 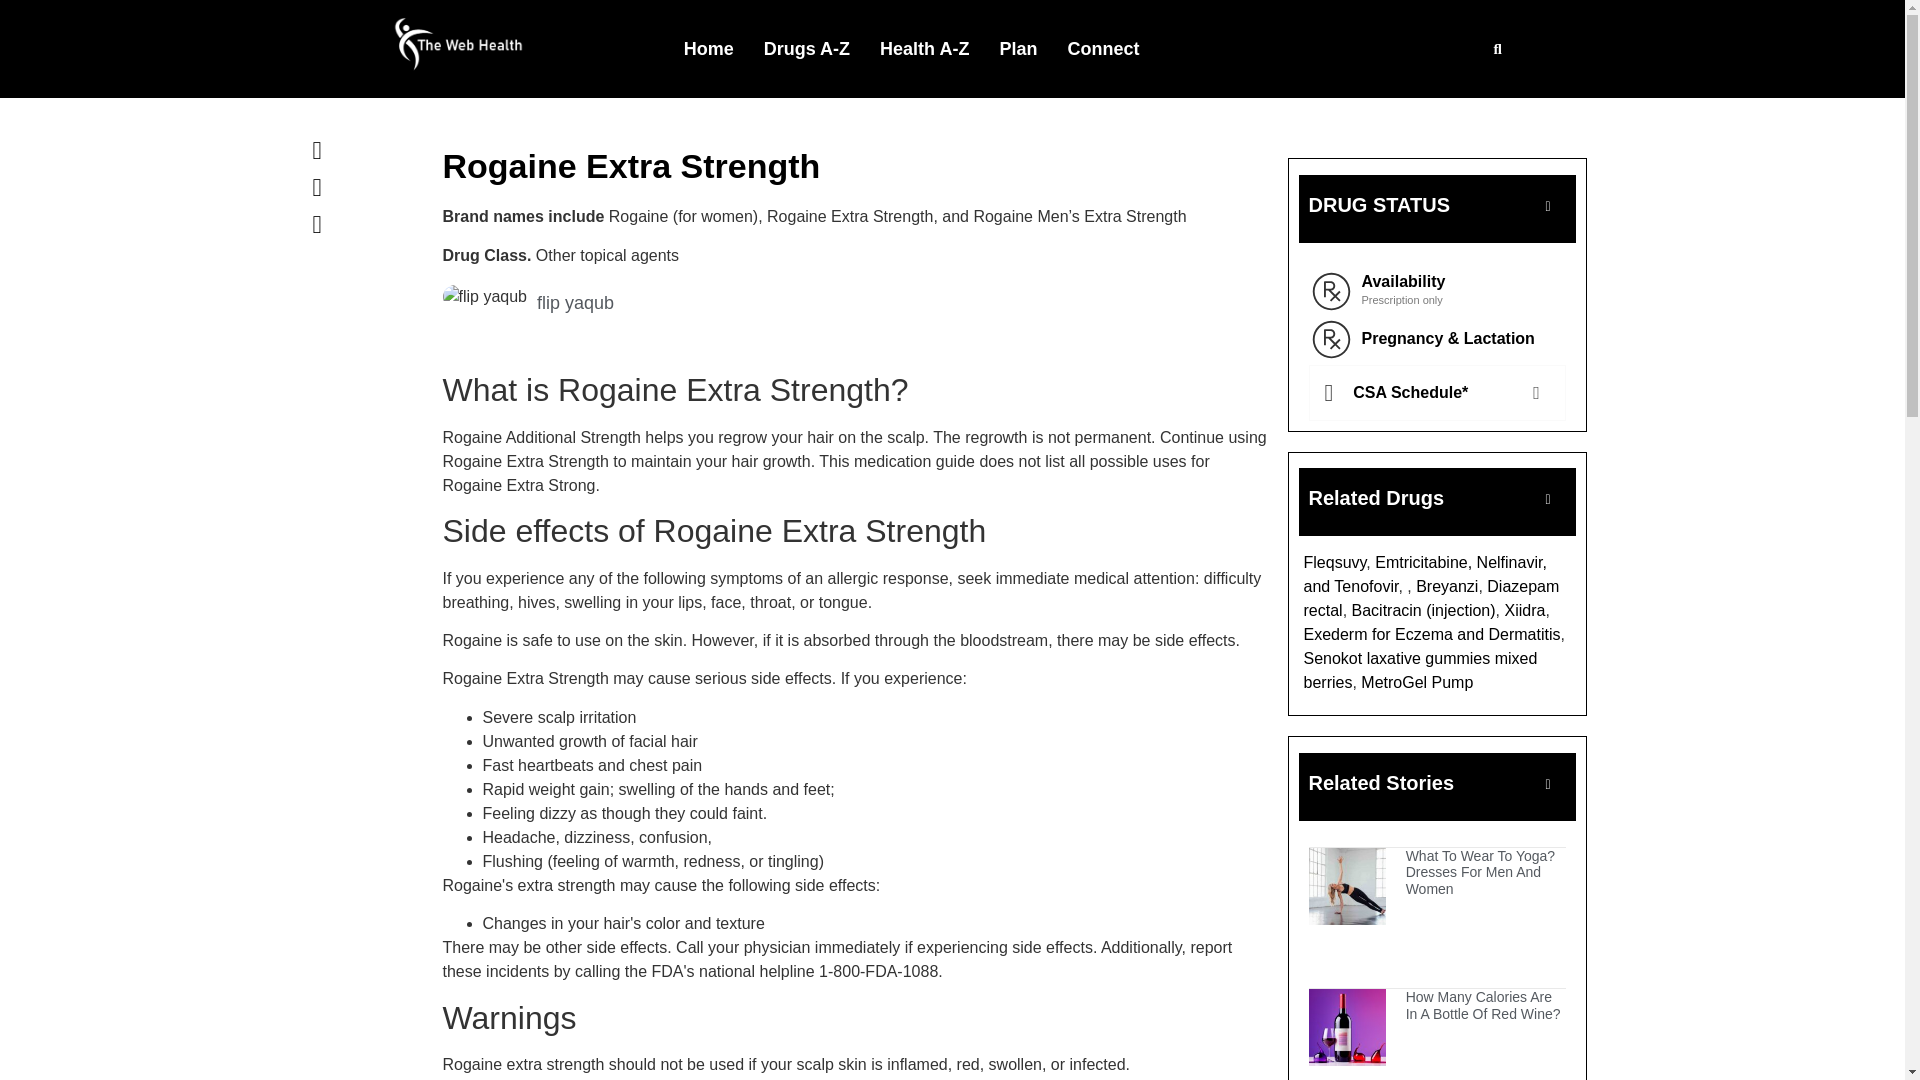 I want to click on Emtricitabine, Nelfinavir, and Tenofovir, so click(x=1425, y=574).